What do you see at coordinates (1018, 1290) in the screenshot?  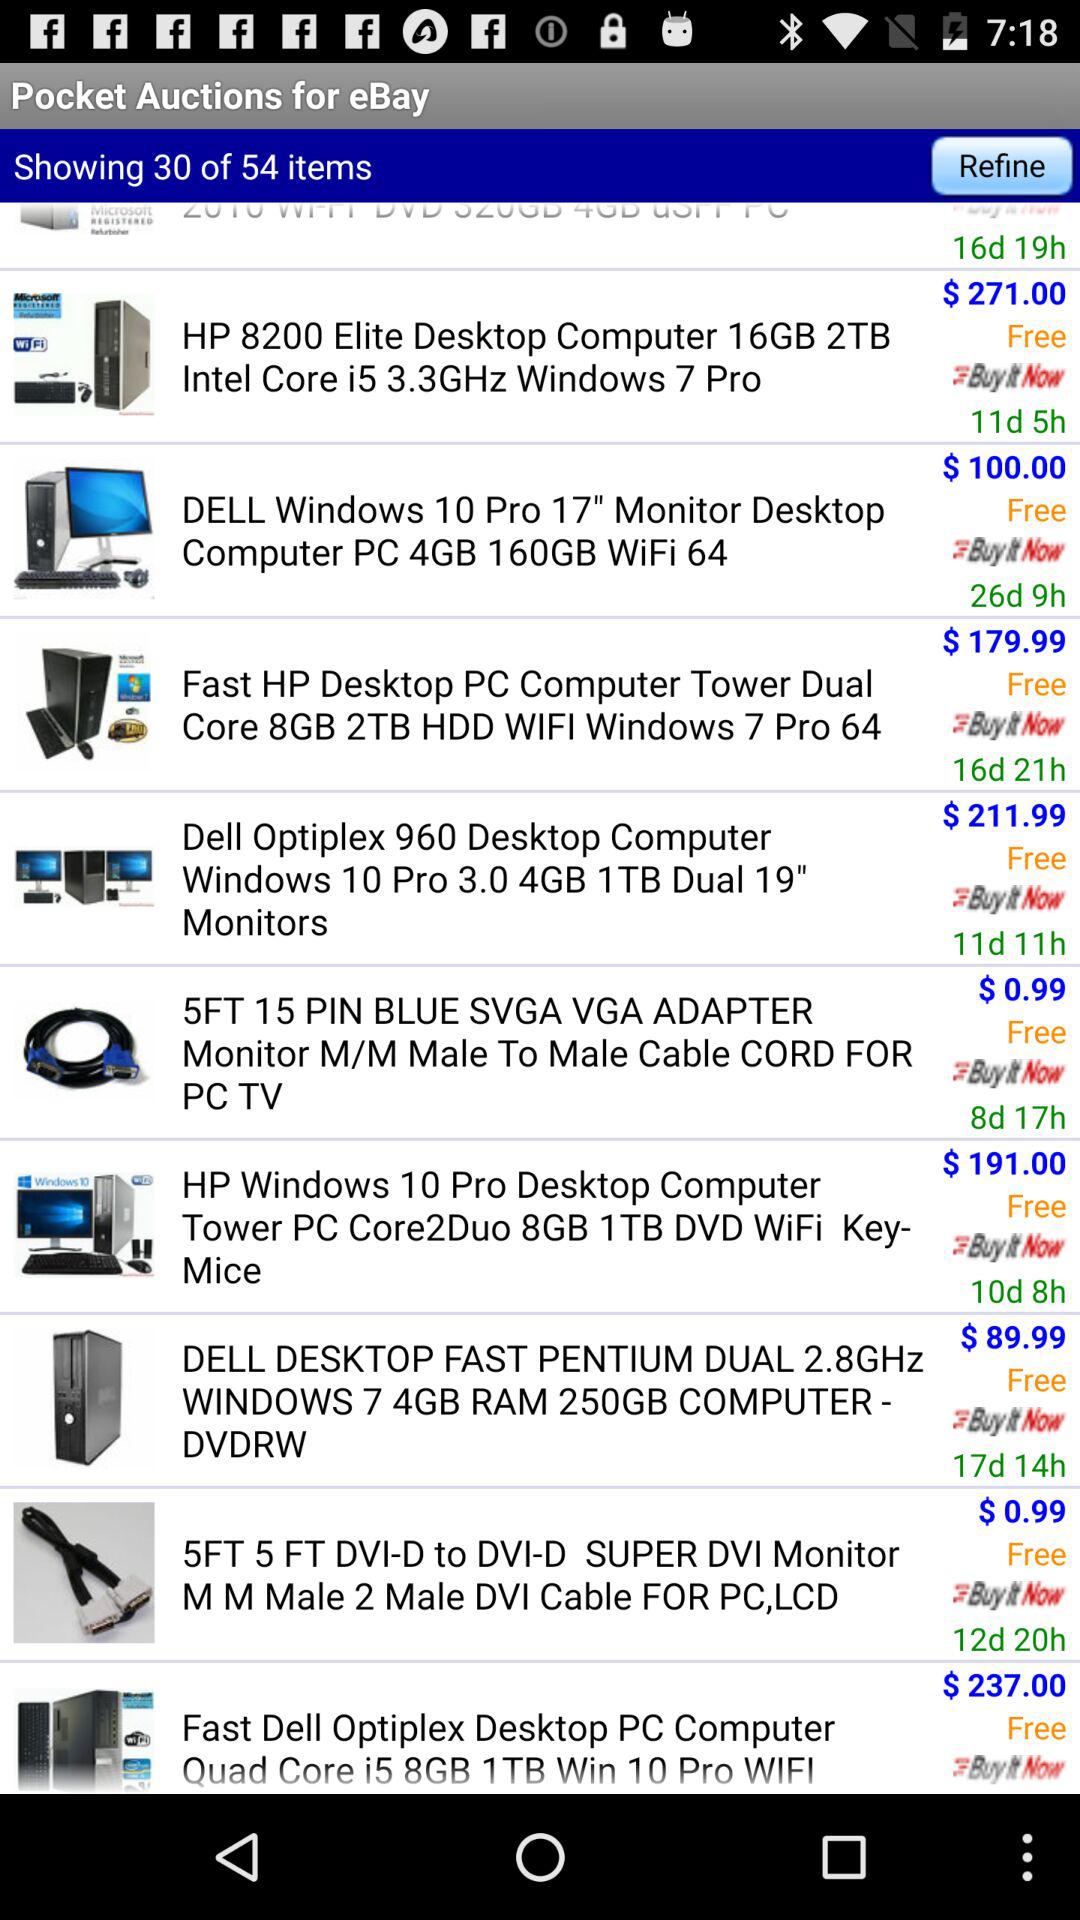 I see `press icon to the right of hp windows 10` at bounding box center [1018, 1290].